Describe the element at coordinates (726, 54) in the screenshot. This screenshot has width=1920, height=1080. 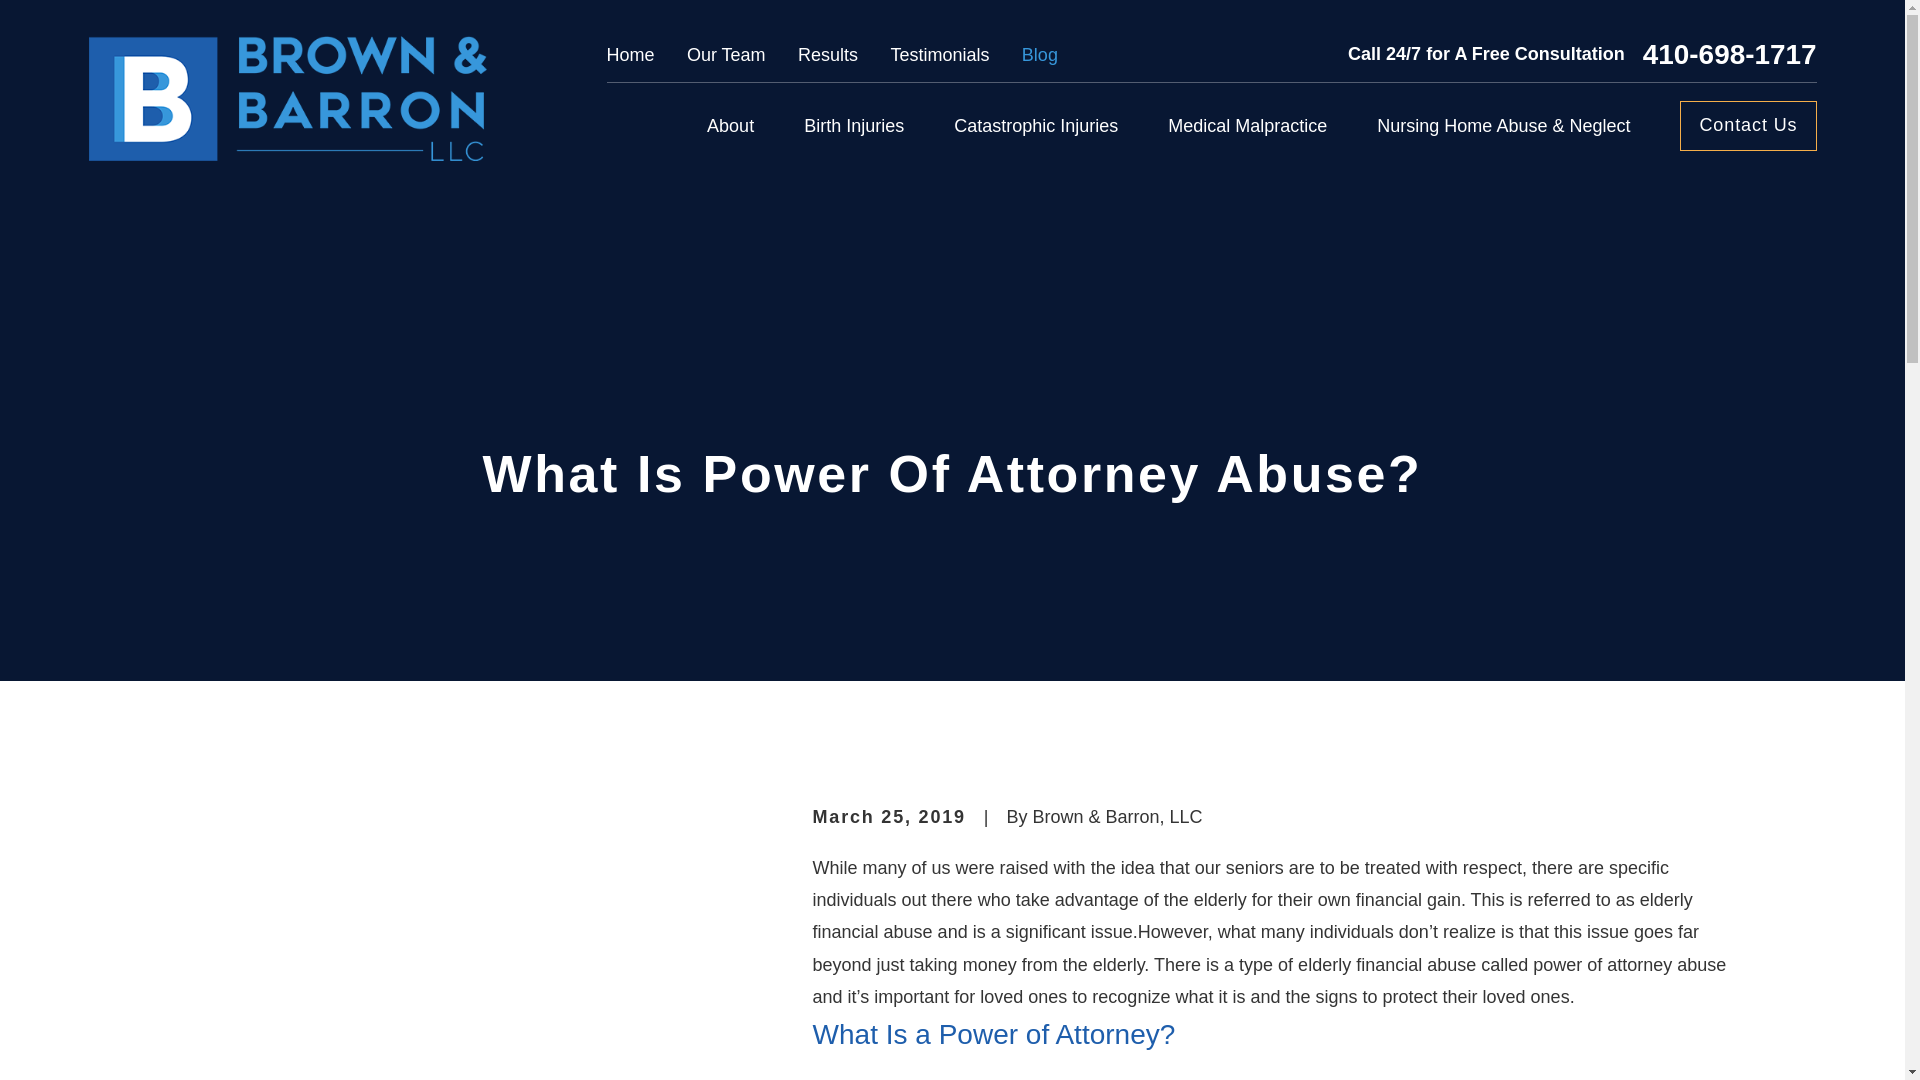
I see `Our Team` at that location.